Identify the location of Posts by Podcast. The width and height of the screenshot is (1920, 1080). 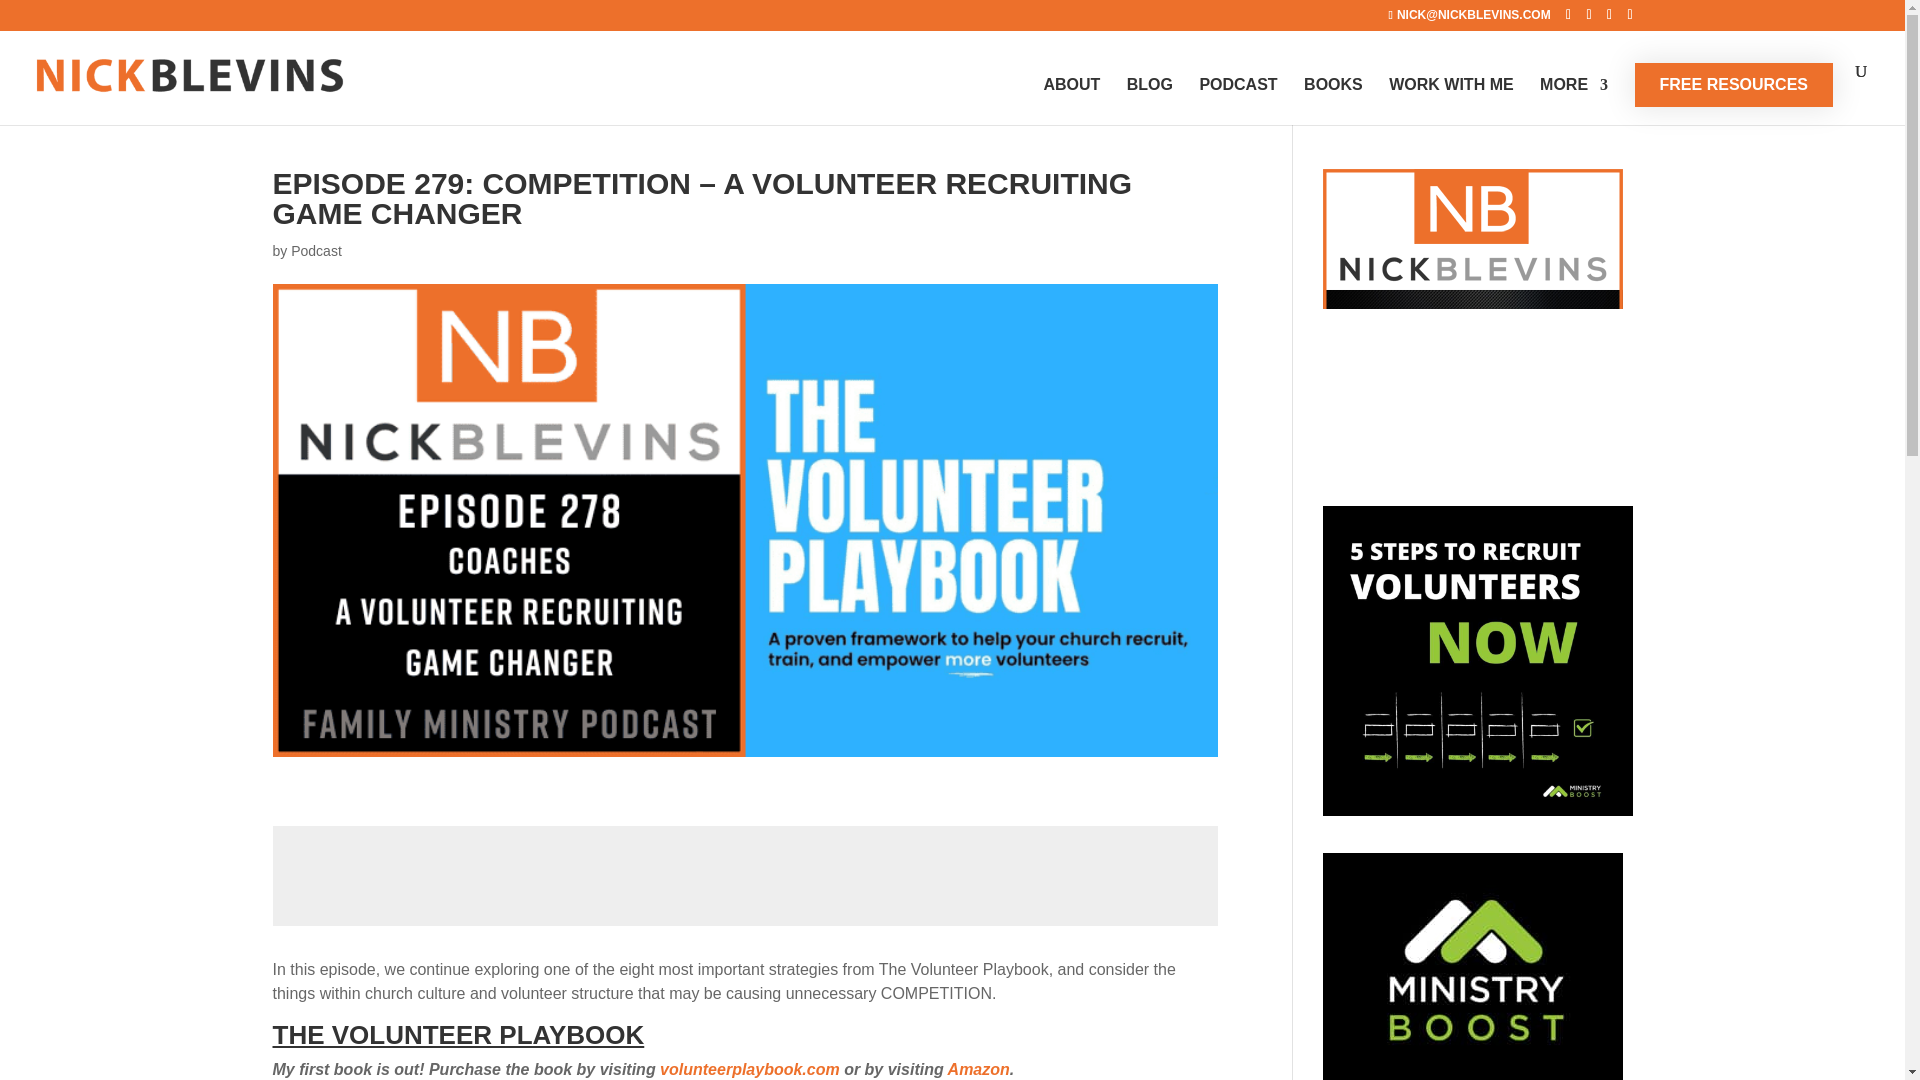
(316, 251).